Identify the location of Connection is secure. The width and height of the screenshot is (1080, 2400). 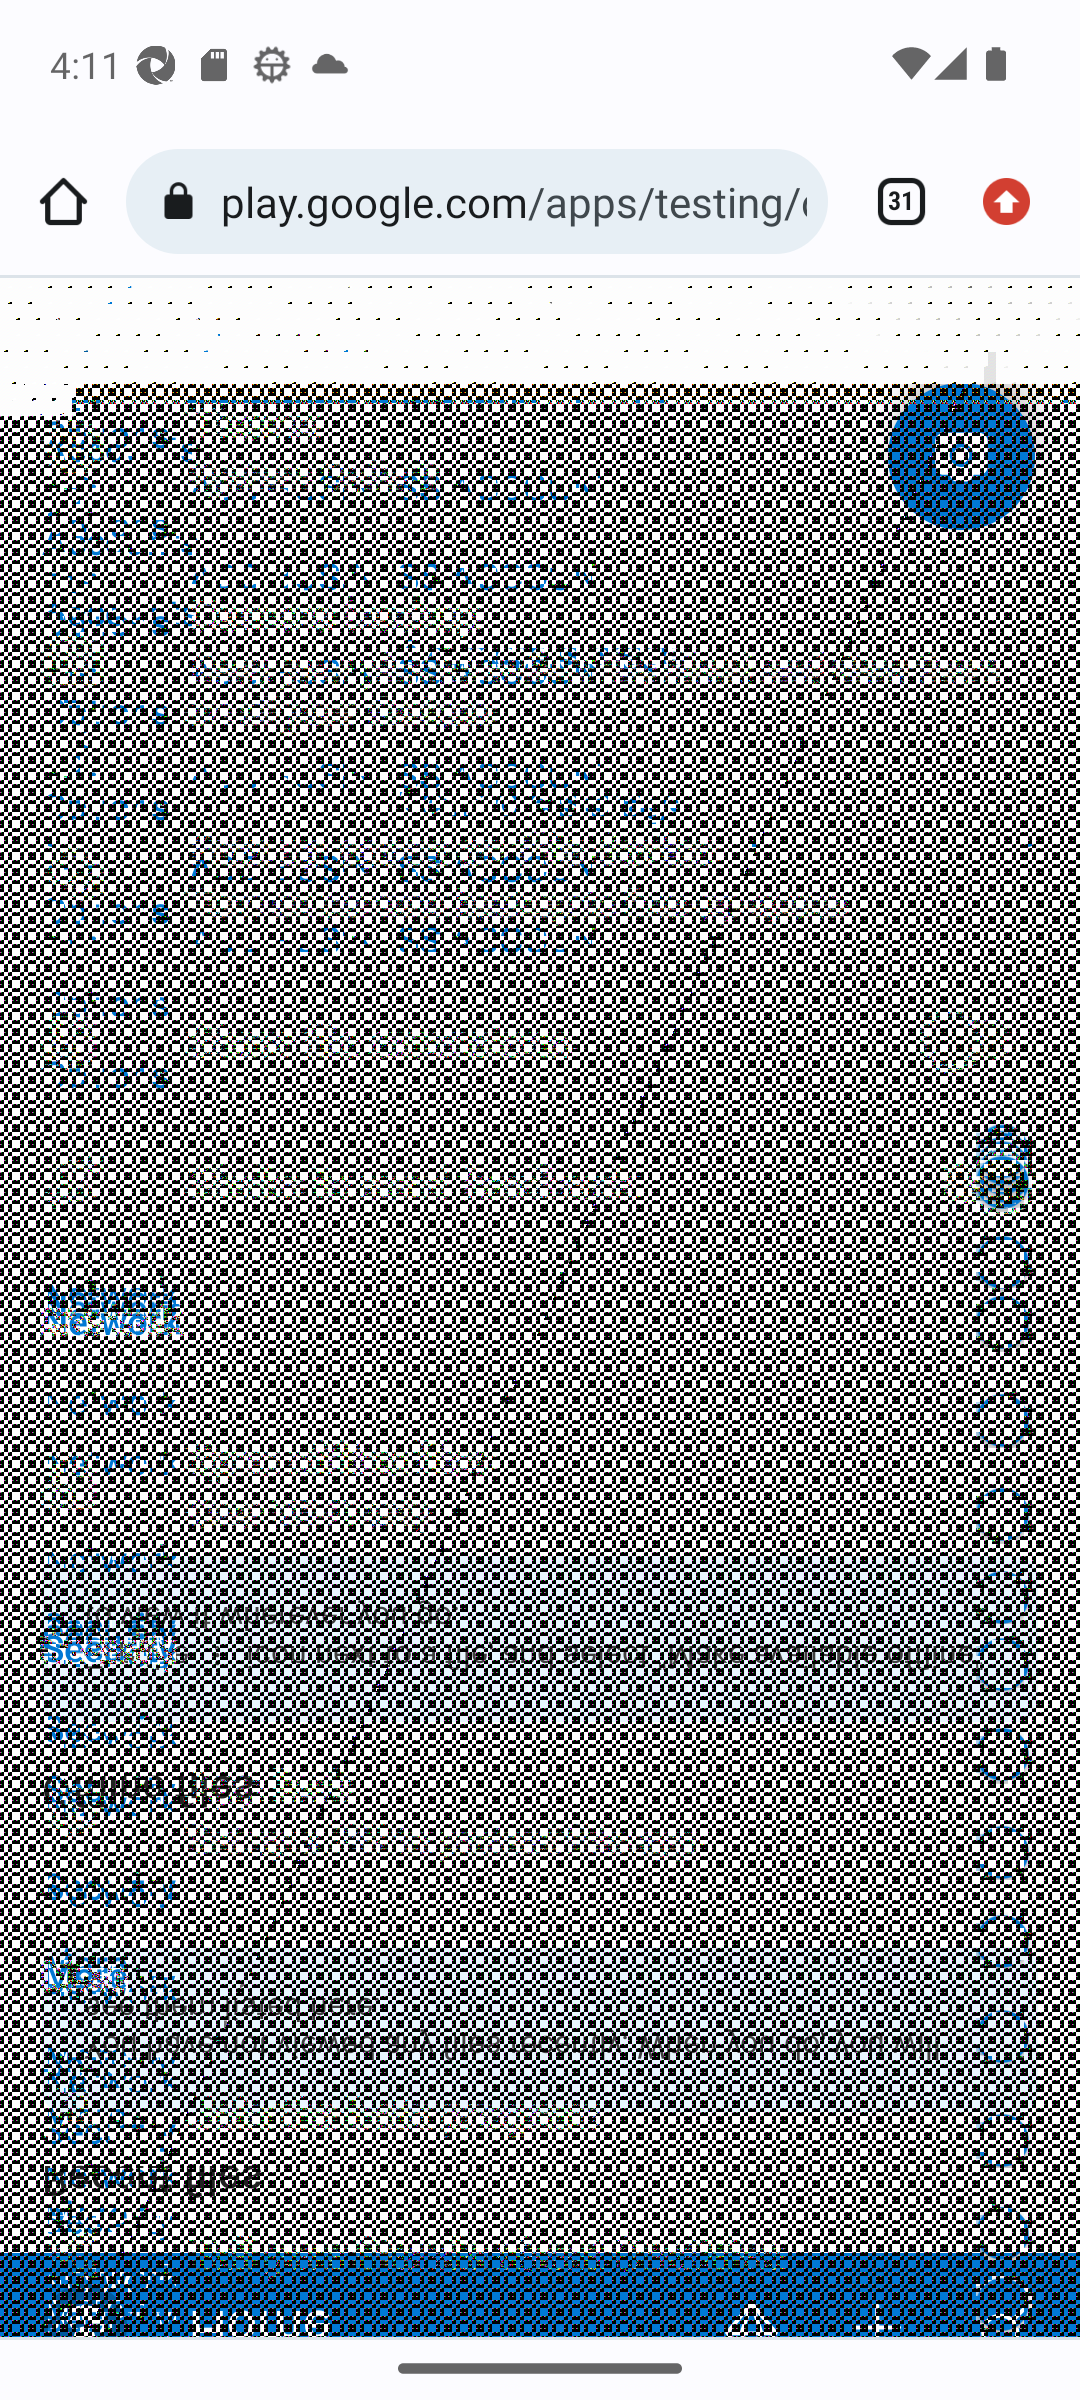
(184, 202).